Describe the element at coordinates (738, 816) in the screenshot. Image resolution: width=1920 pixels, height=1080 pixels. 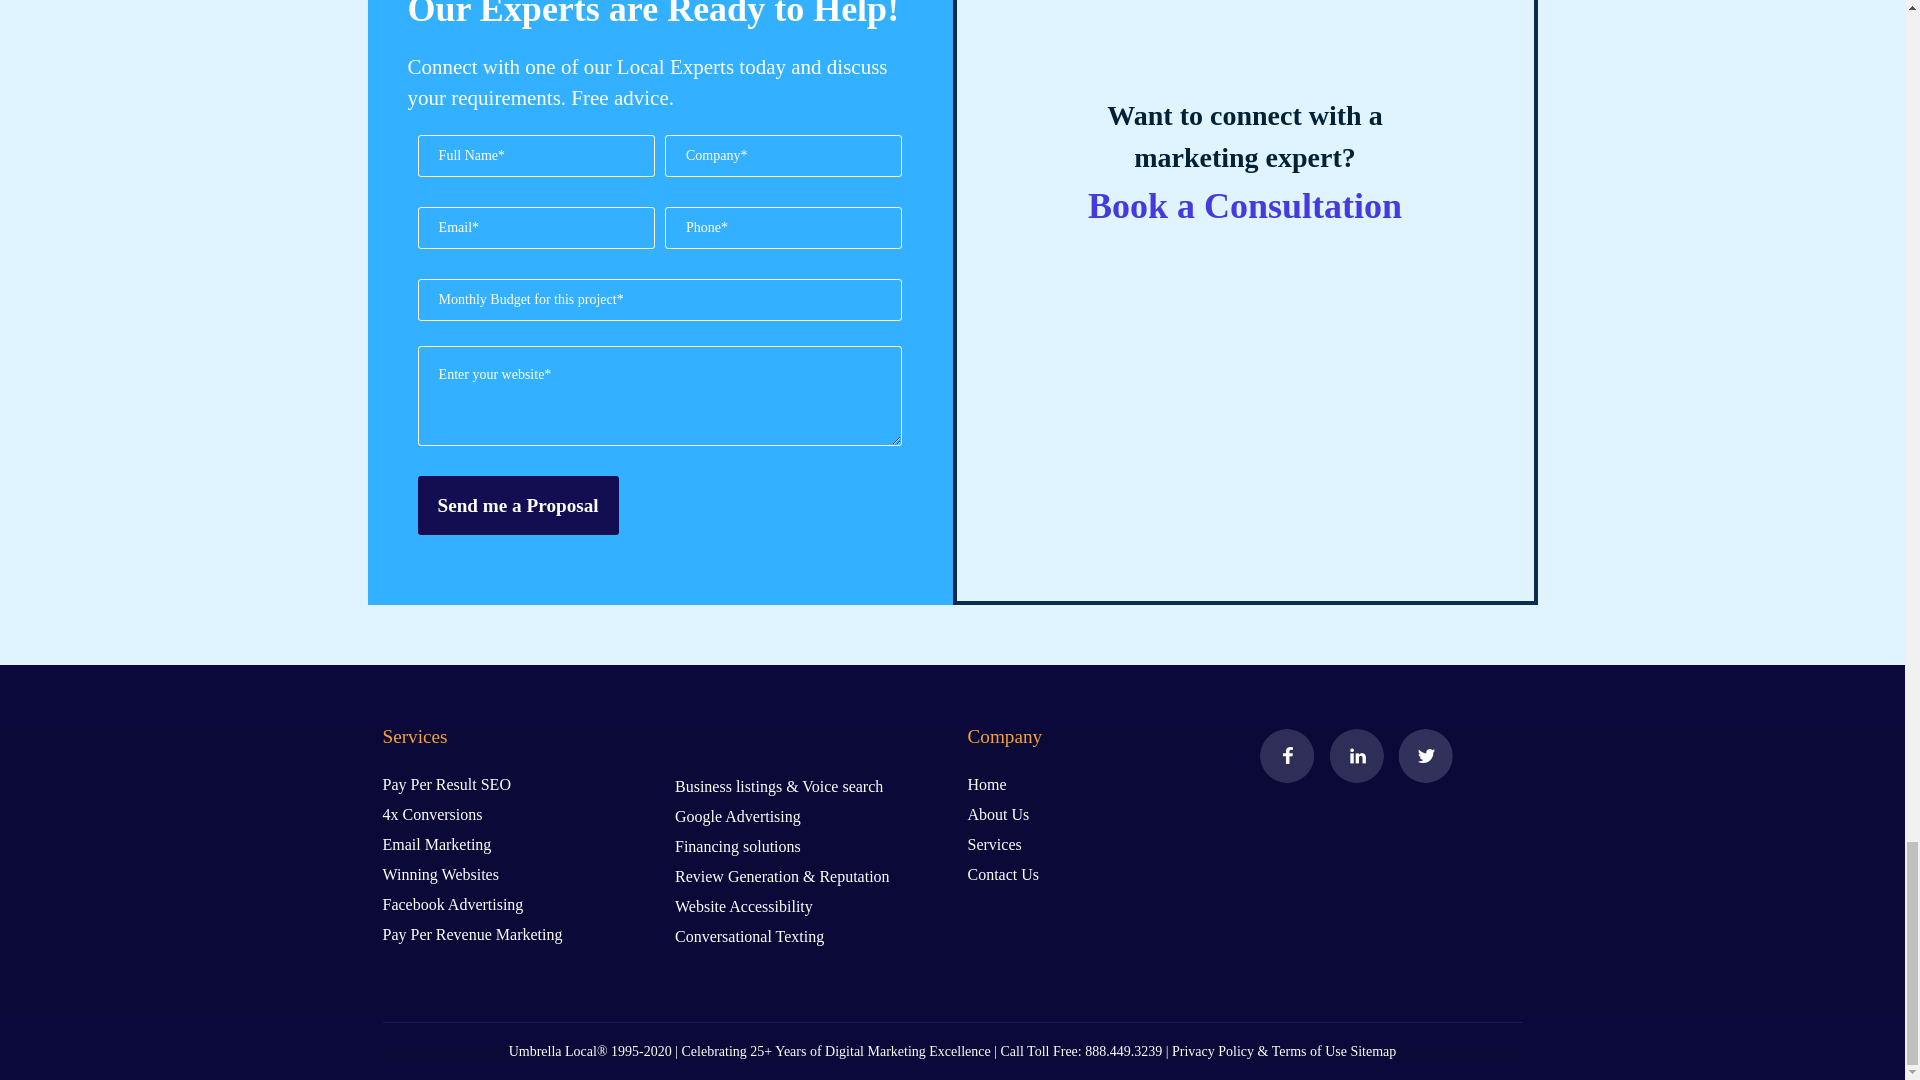
I see `Google Advertising` at that location.